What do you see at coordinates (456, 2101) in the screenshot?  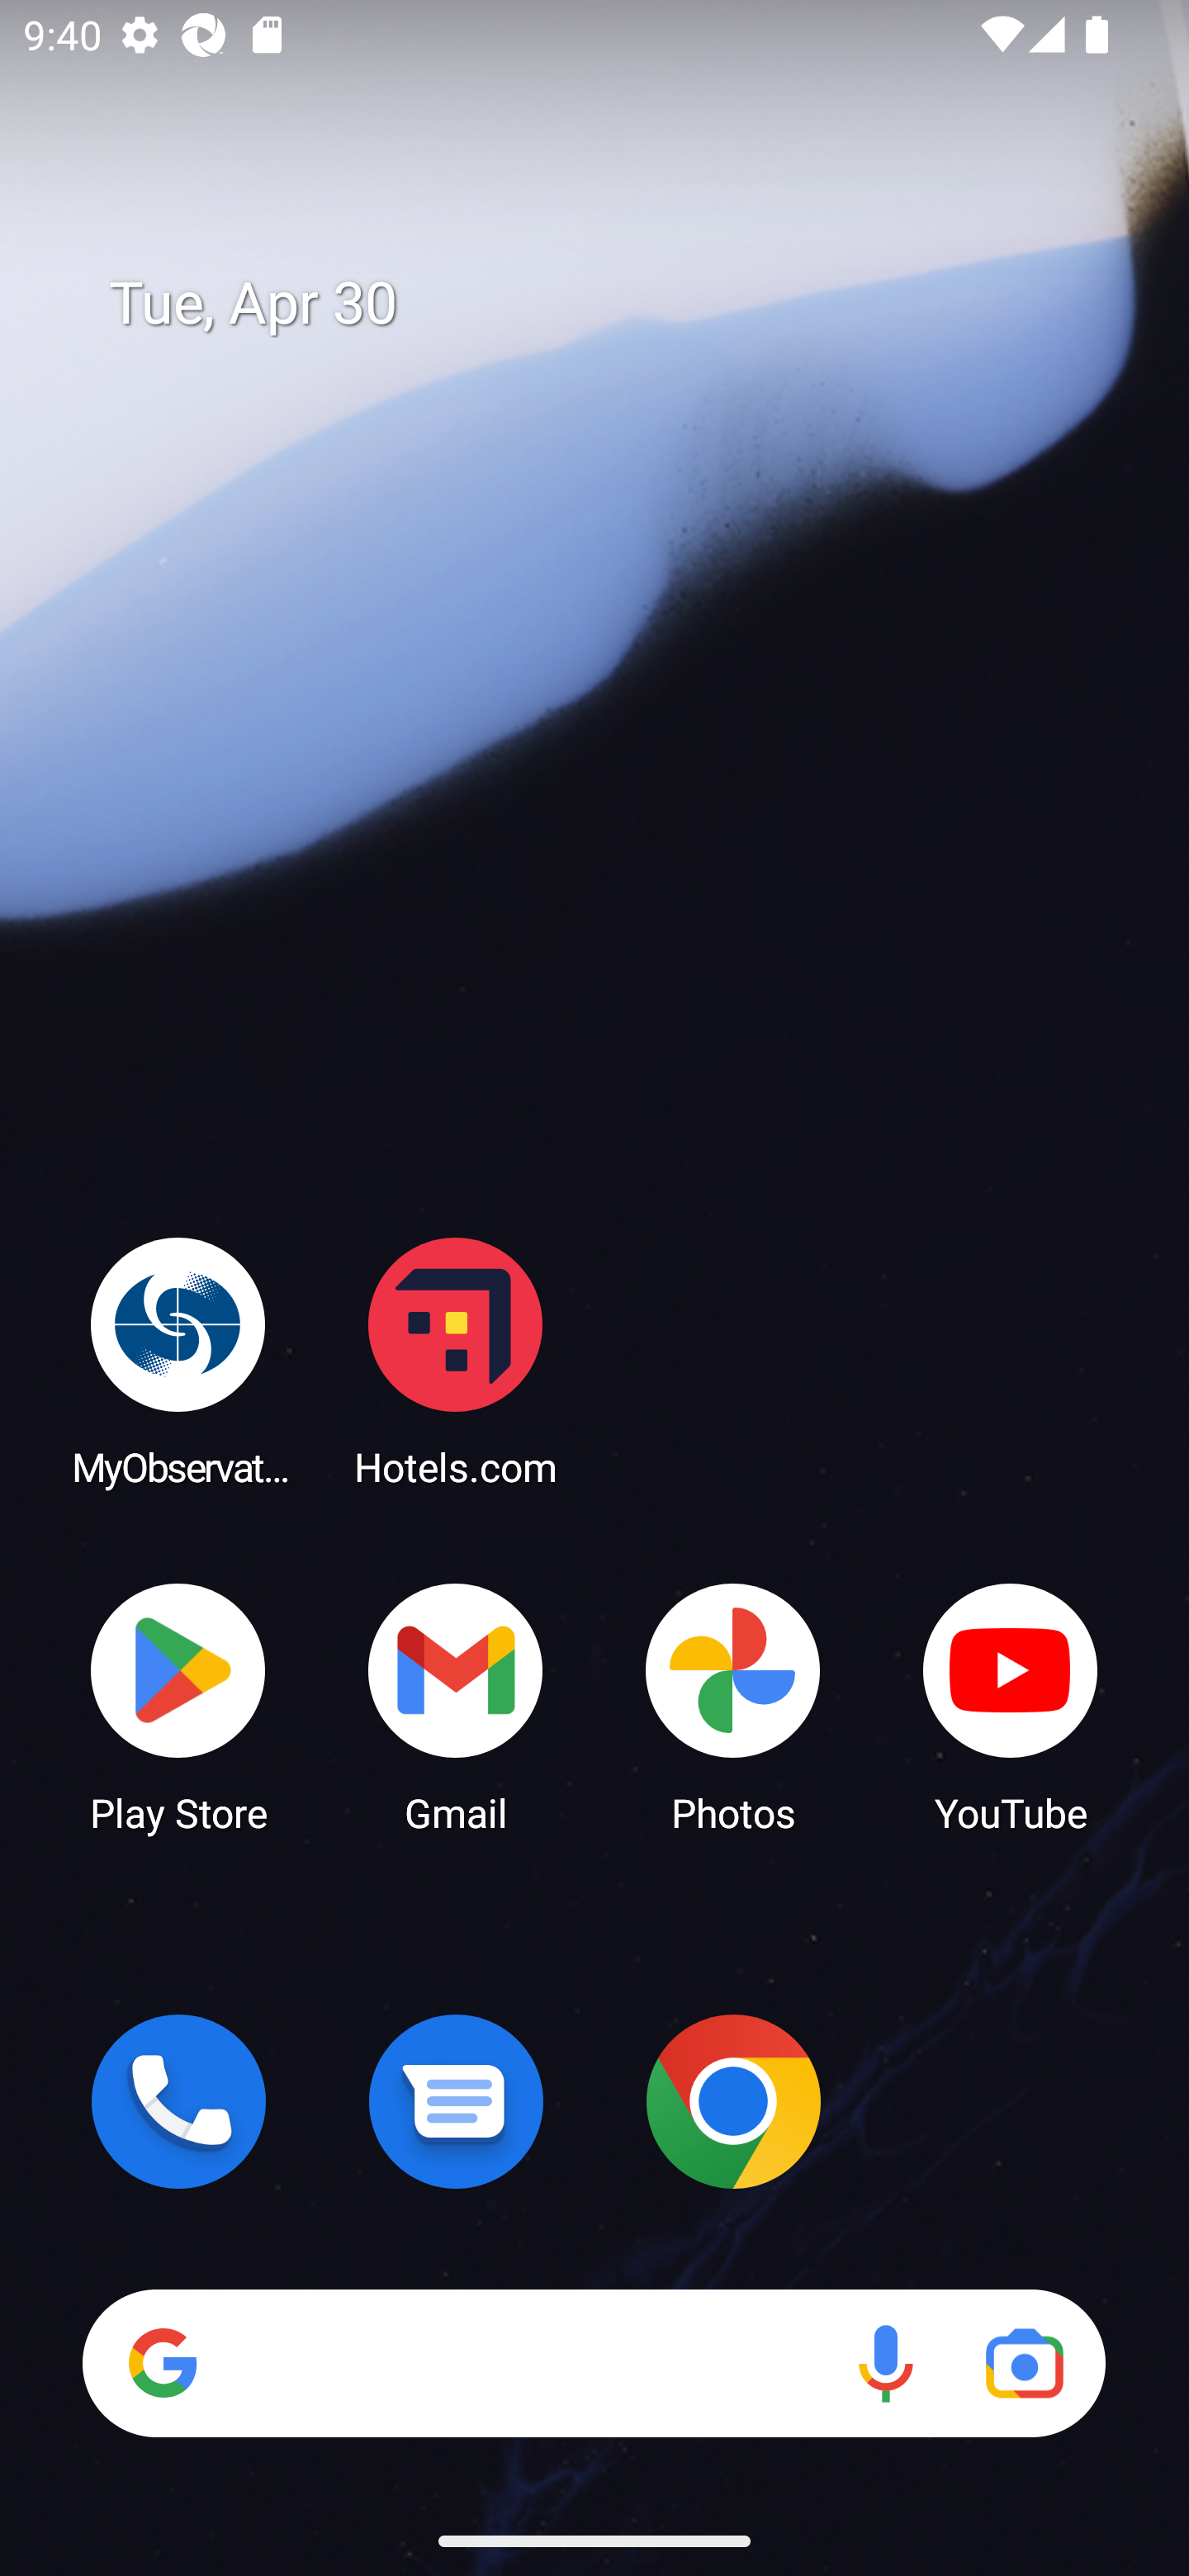 I see `Messages` at bounding box center [456, 2101].